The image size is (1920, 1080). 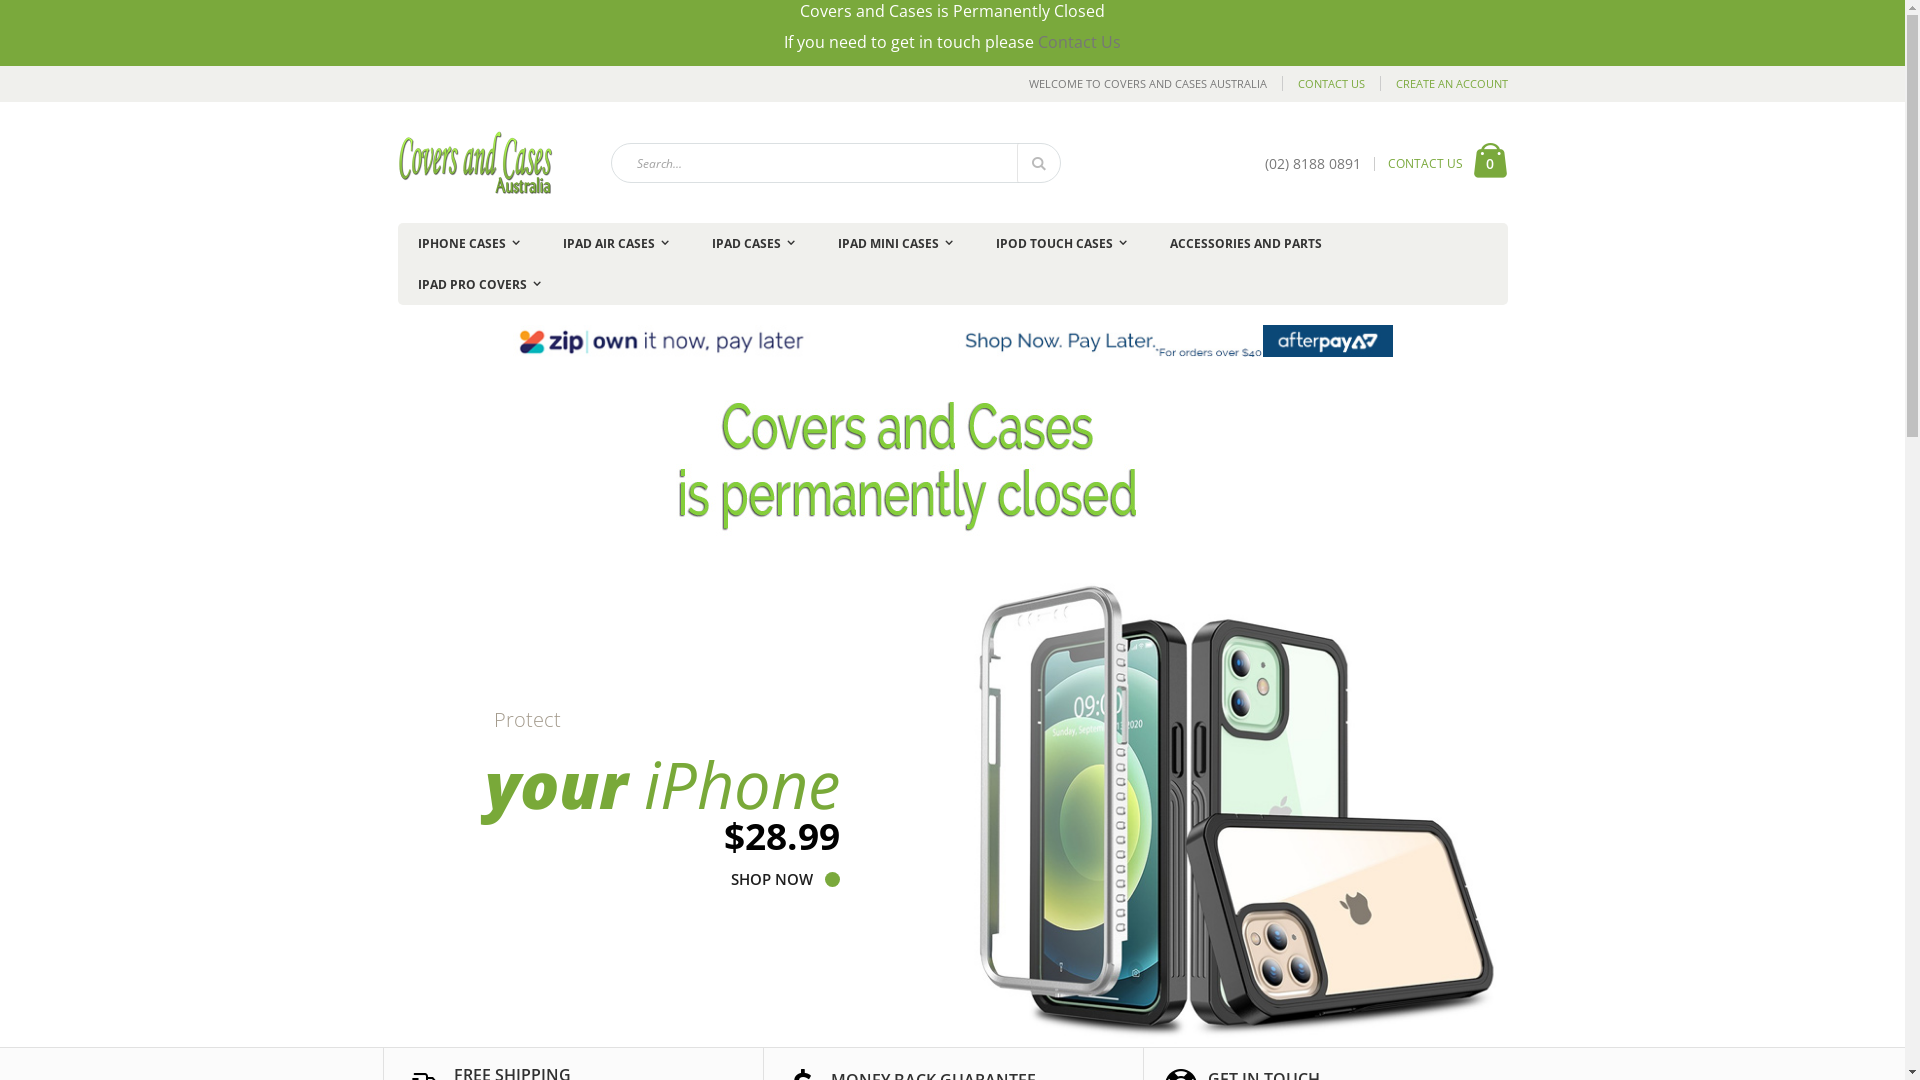 I want to click on IPOD TOUCH CASES, so click(x=1062, y=244).